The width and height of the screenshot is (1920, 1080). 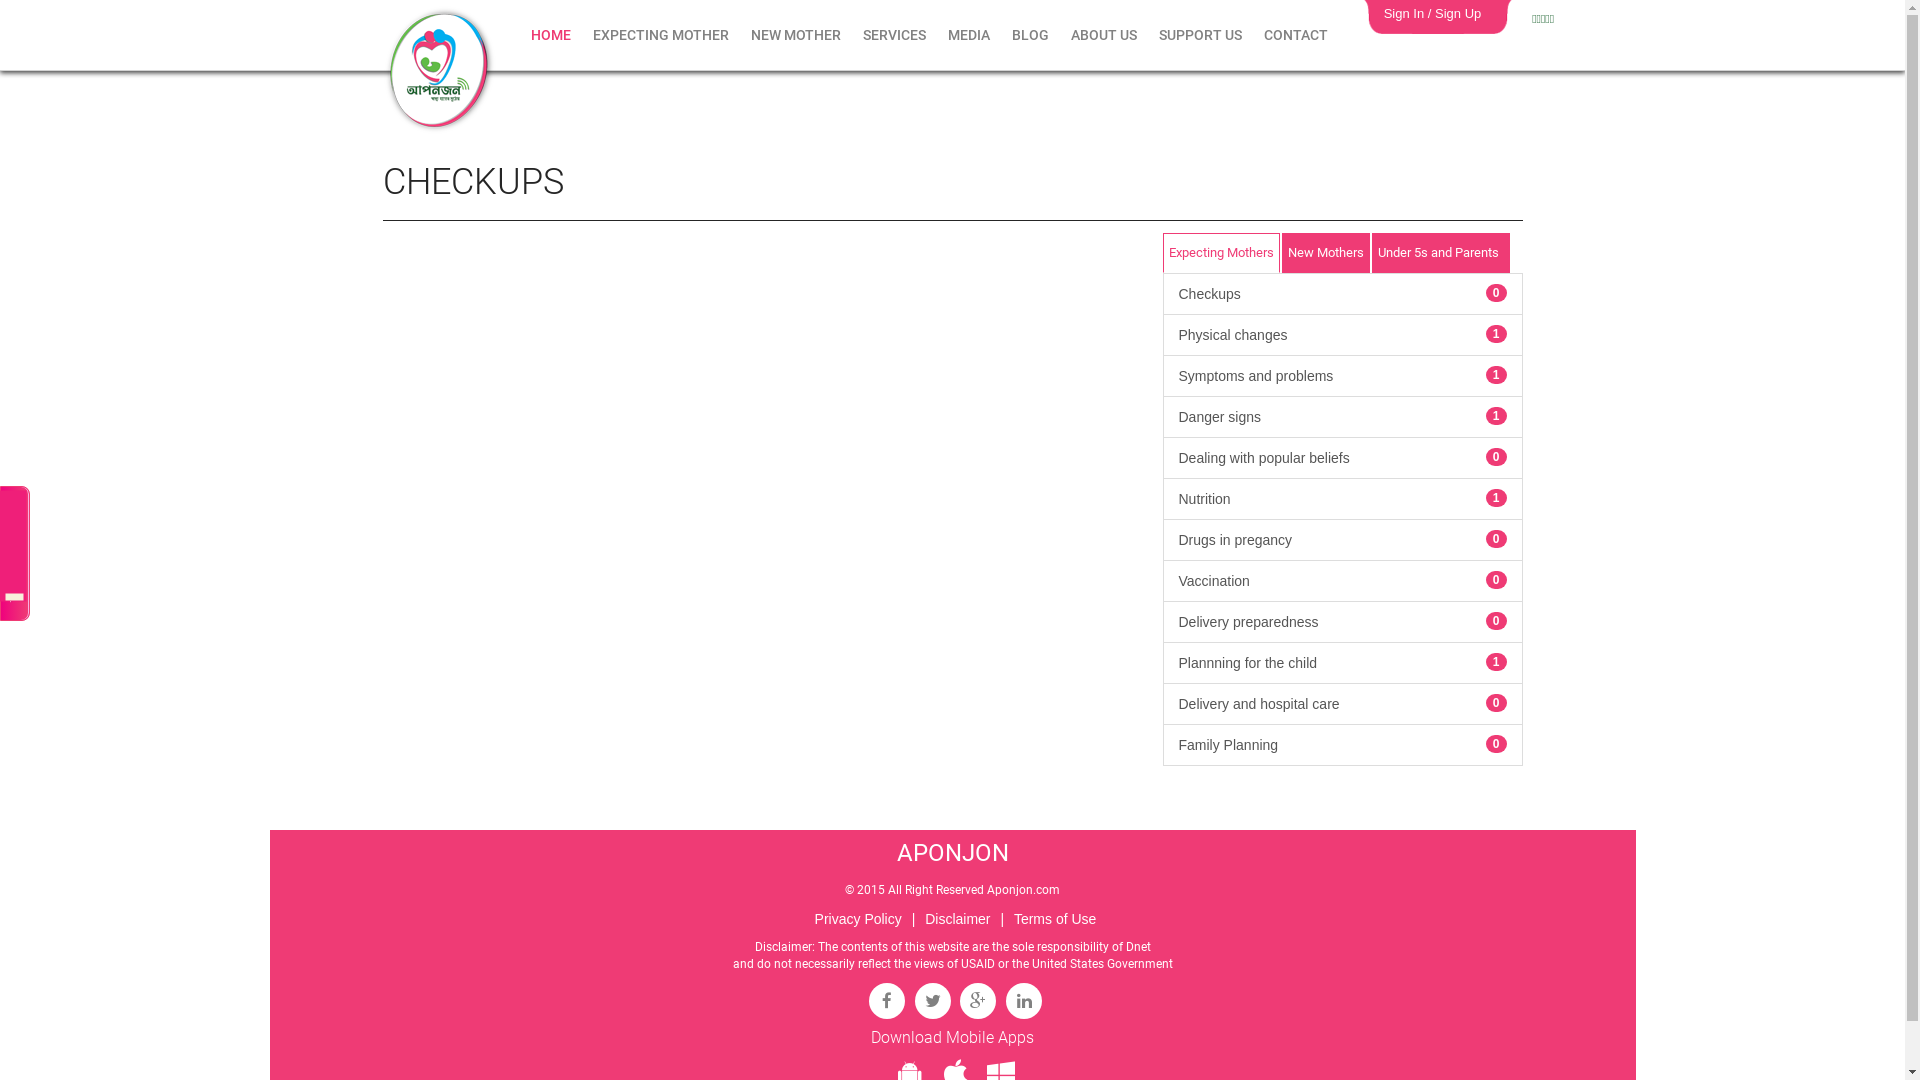 I want to click on Under 5s and Parents, so click(x=1441, y=254).